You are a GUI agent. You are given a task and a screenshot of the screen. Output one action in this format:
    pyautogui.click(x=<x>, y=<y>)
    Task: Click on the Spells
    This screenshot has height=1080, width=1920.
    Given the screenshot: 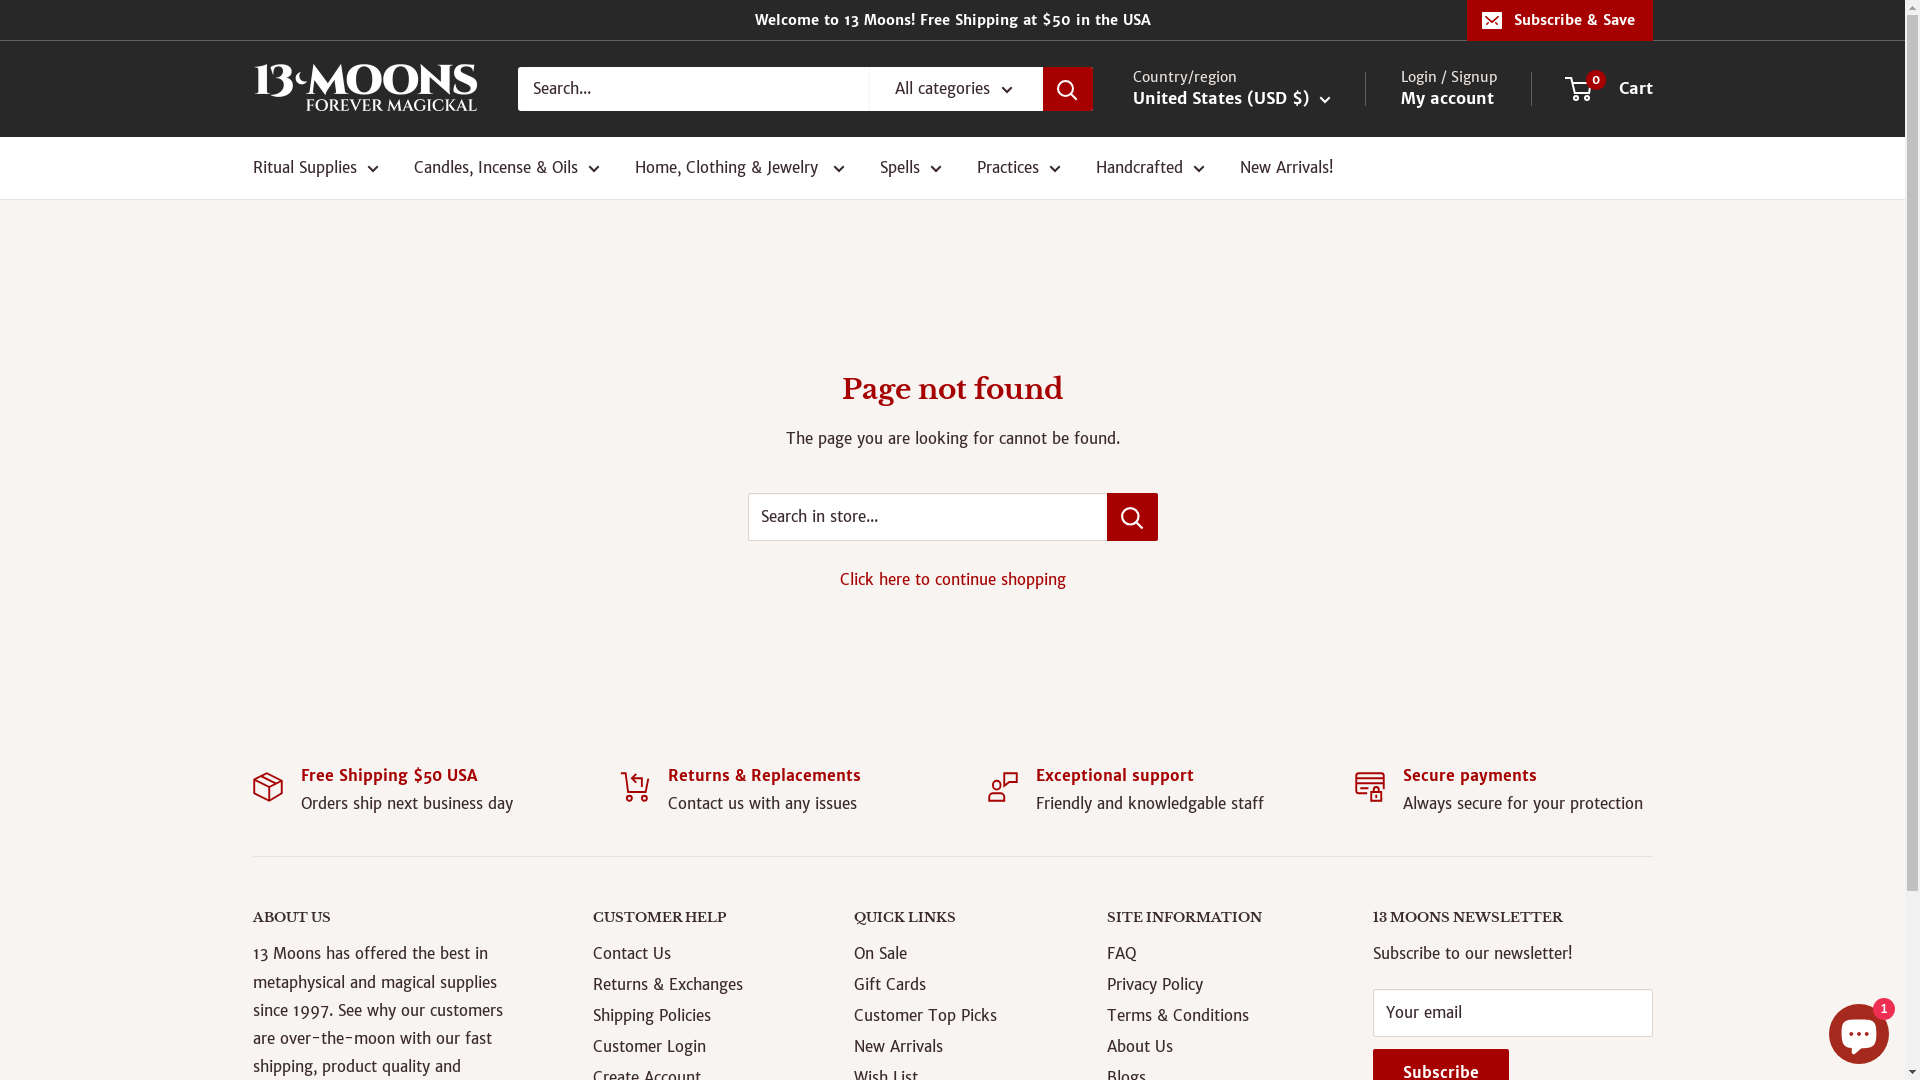 What is the action you would take?
    pyautogui.click(x=911, y=168)
    